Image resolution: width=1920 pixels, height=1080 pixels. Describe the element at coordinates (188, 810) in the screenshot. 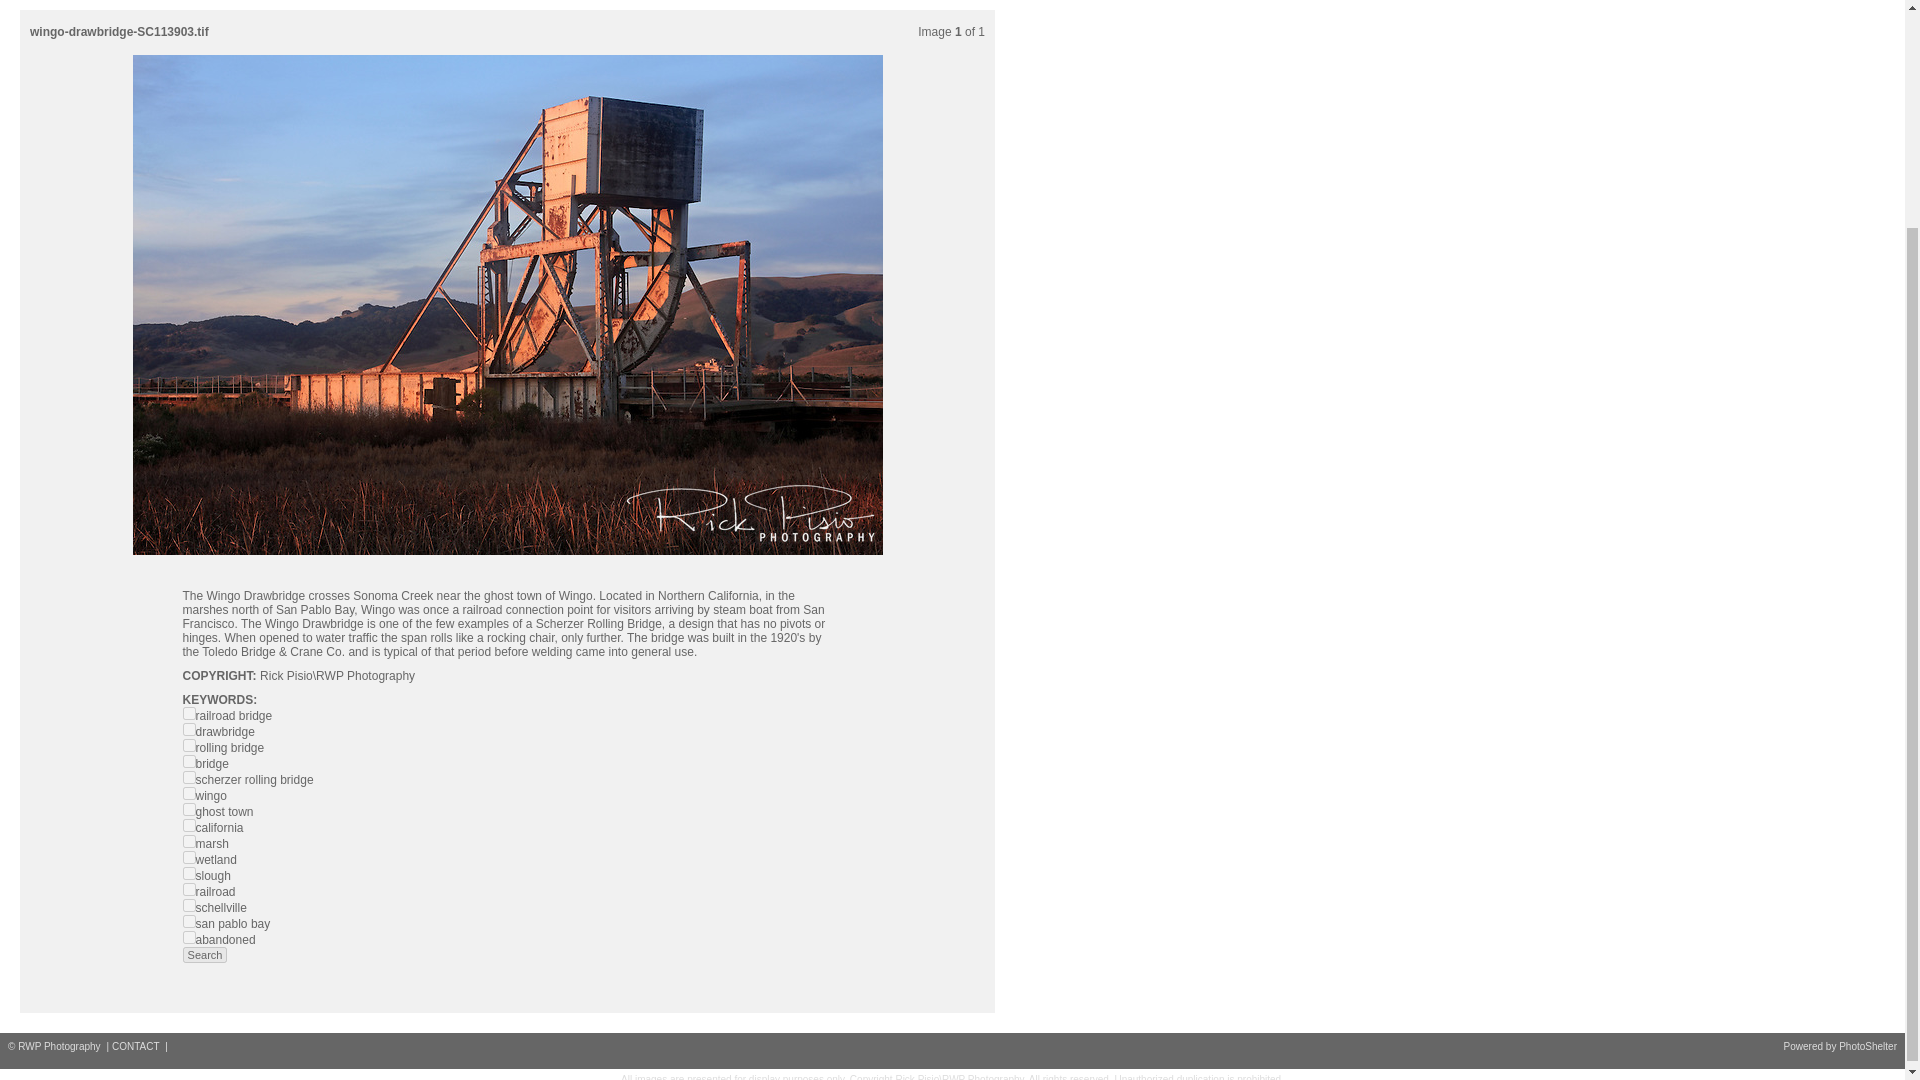

I see `ghost town` at that location.